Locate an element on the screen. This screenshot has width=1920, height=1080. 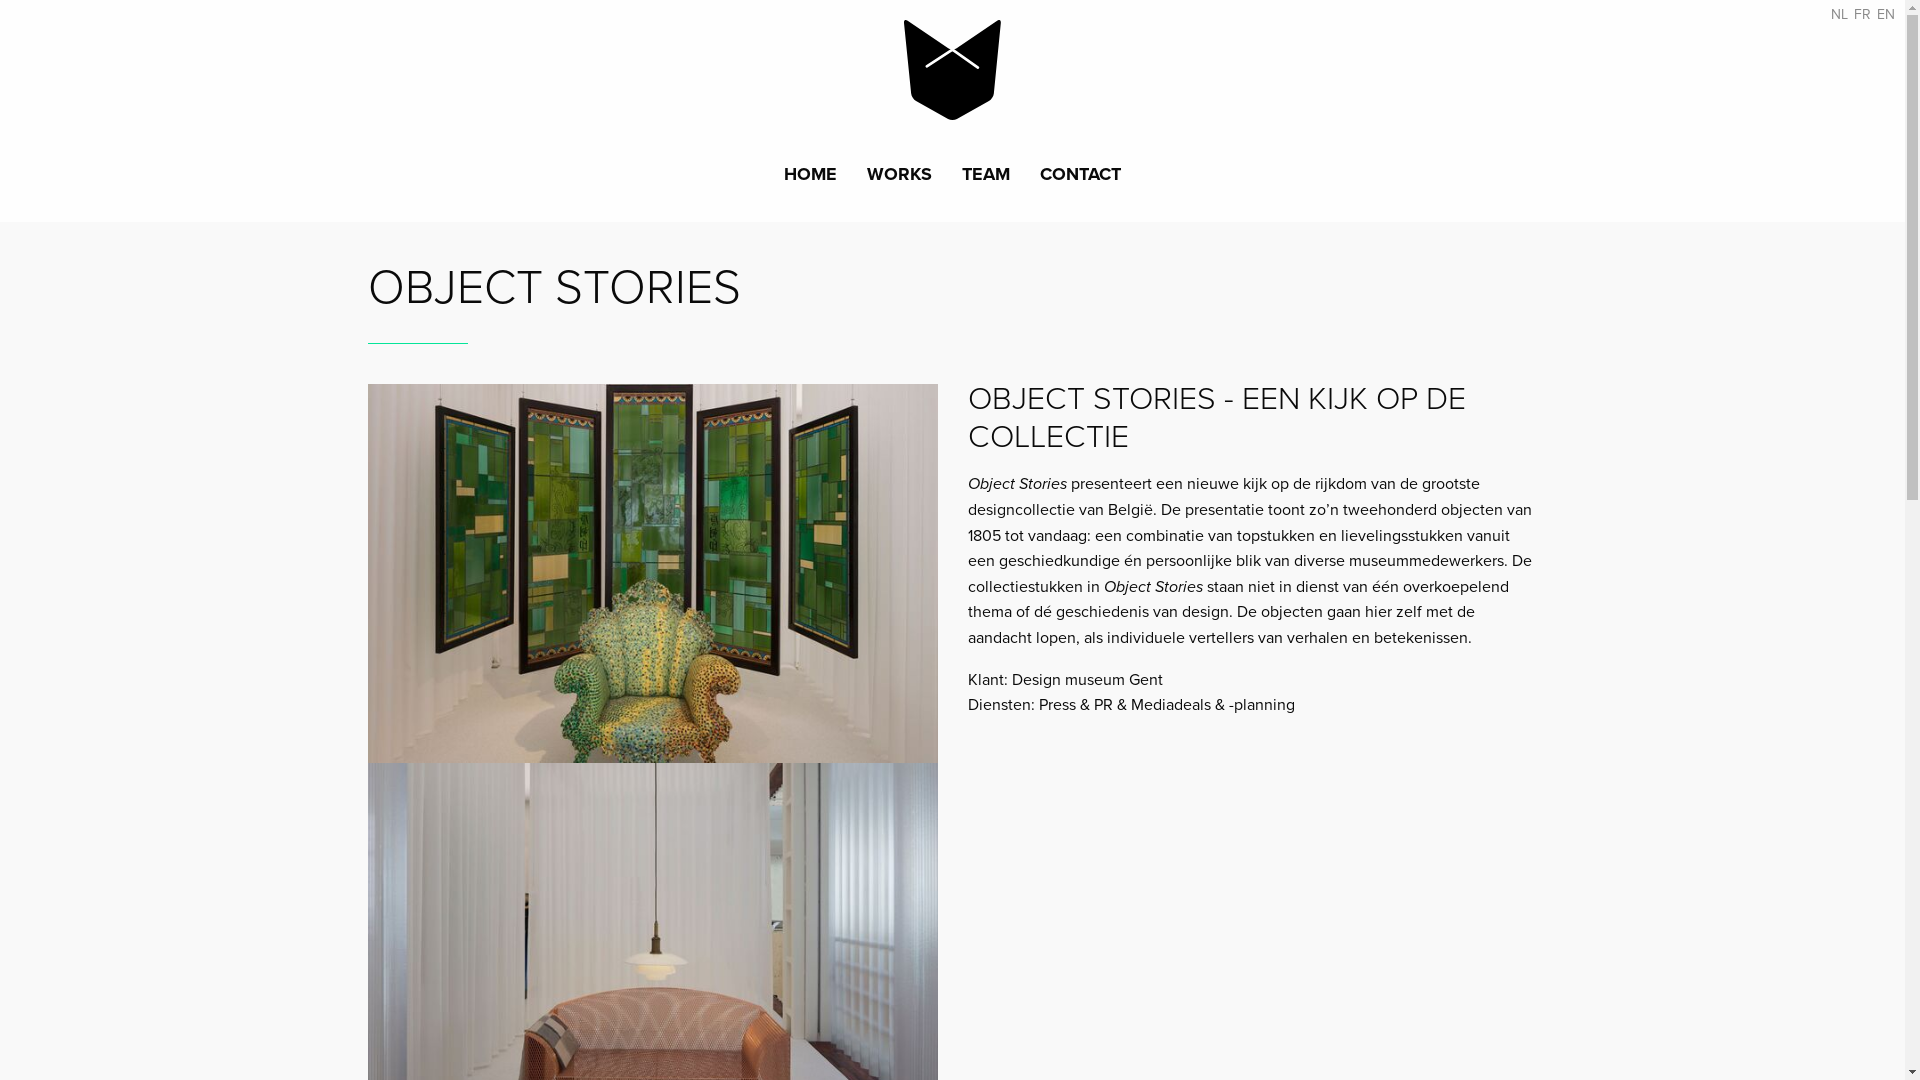
WORKS is located at coordinates (900, 178).